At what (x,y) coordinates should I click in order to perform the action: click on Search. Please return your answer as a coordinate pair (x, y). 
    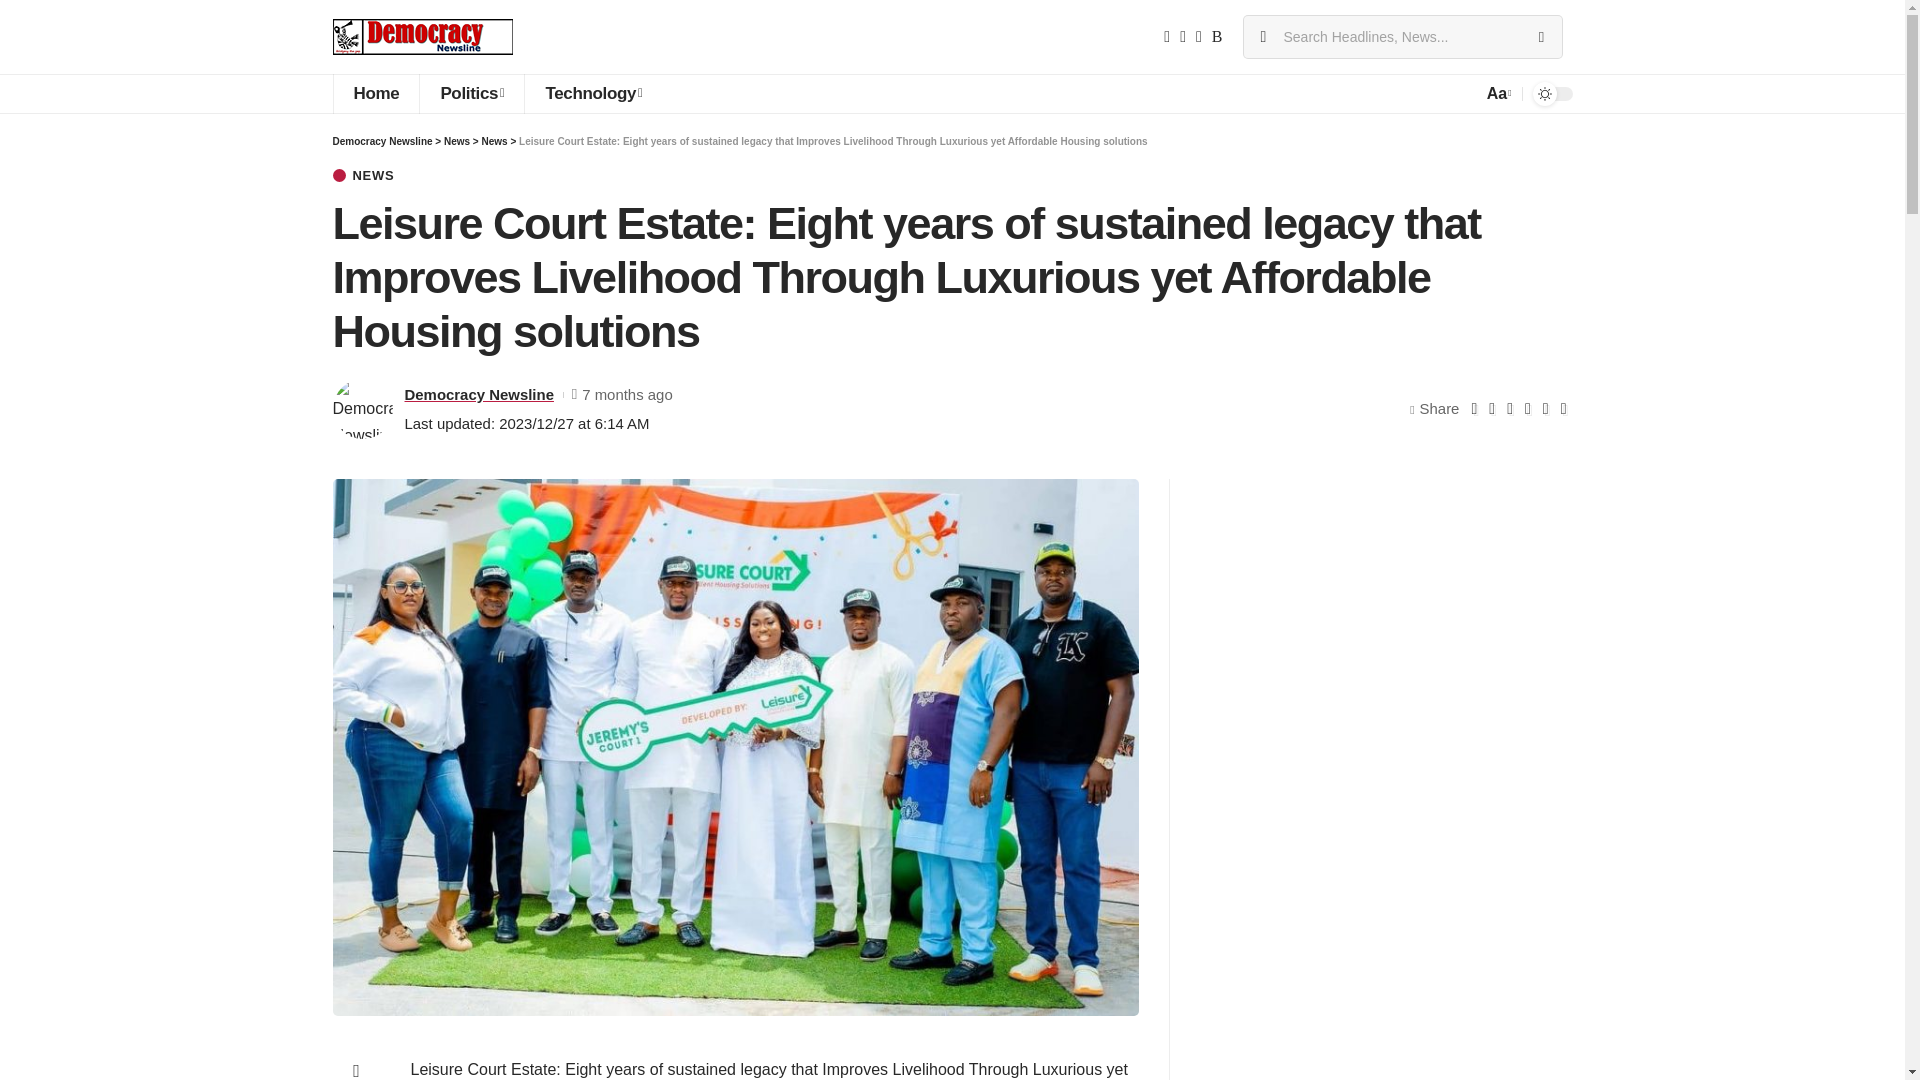
    Looking at the image, I should click on (1540, 37).